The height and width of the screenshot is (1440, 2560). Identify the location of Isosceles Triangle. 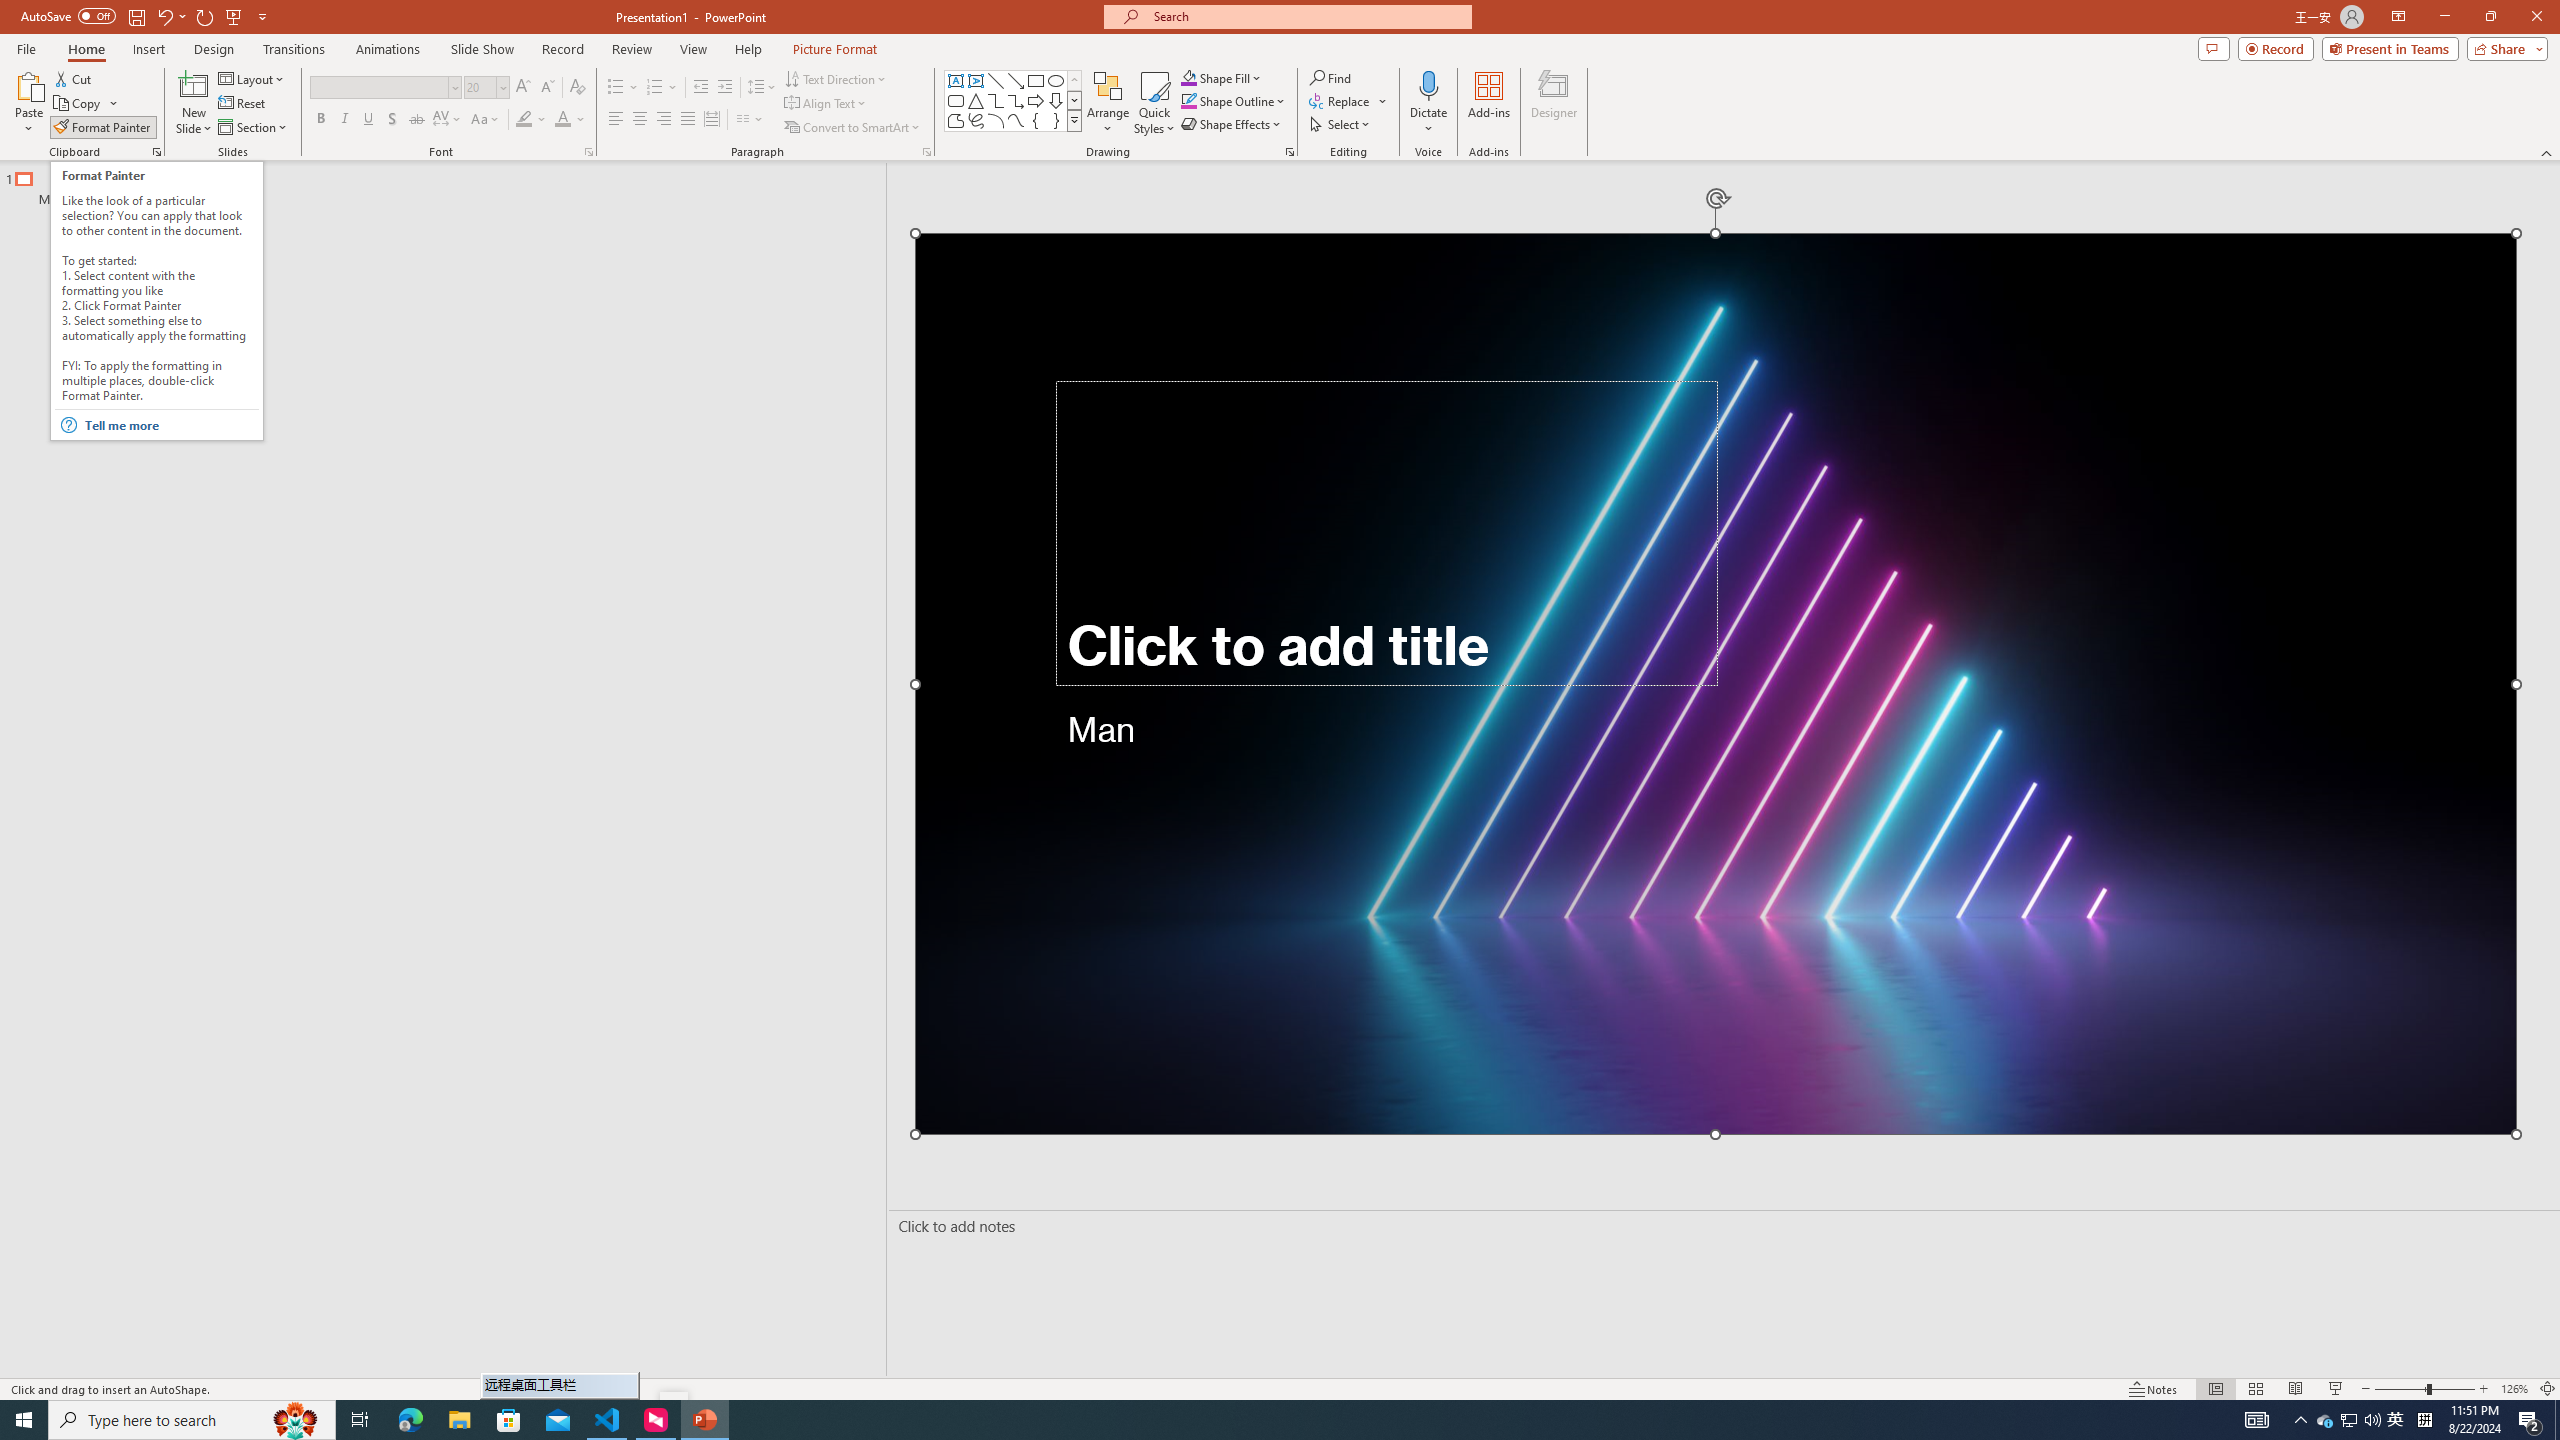
(975, 100).